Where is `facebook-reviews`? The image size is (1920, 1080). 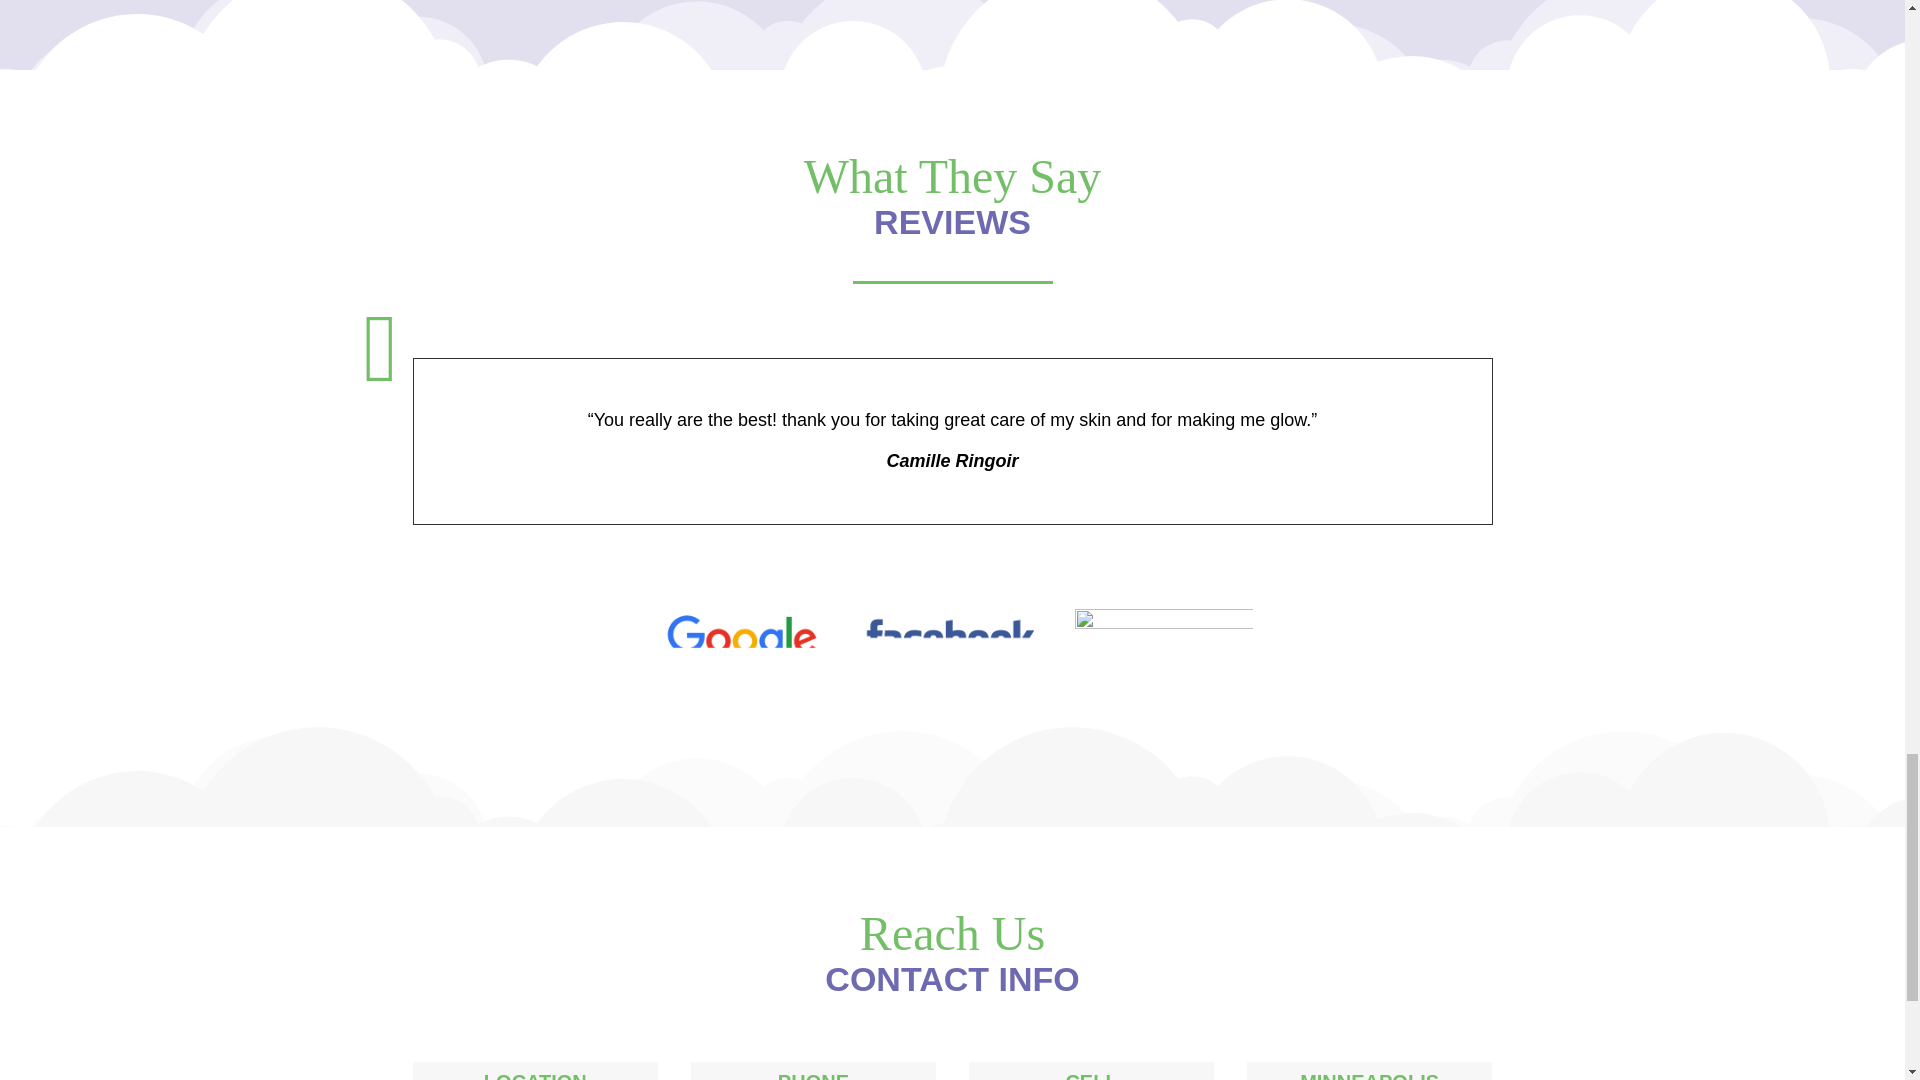
facebook-reviews is located at coordinates (953, 648).